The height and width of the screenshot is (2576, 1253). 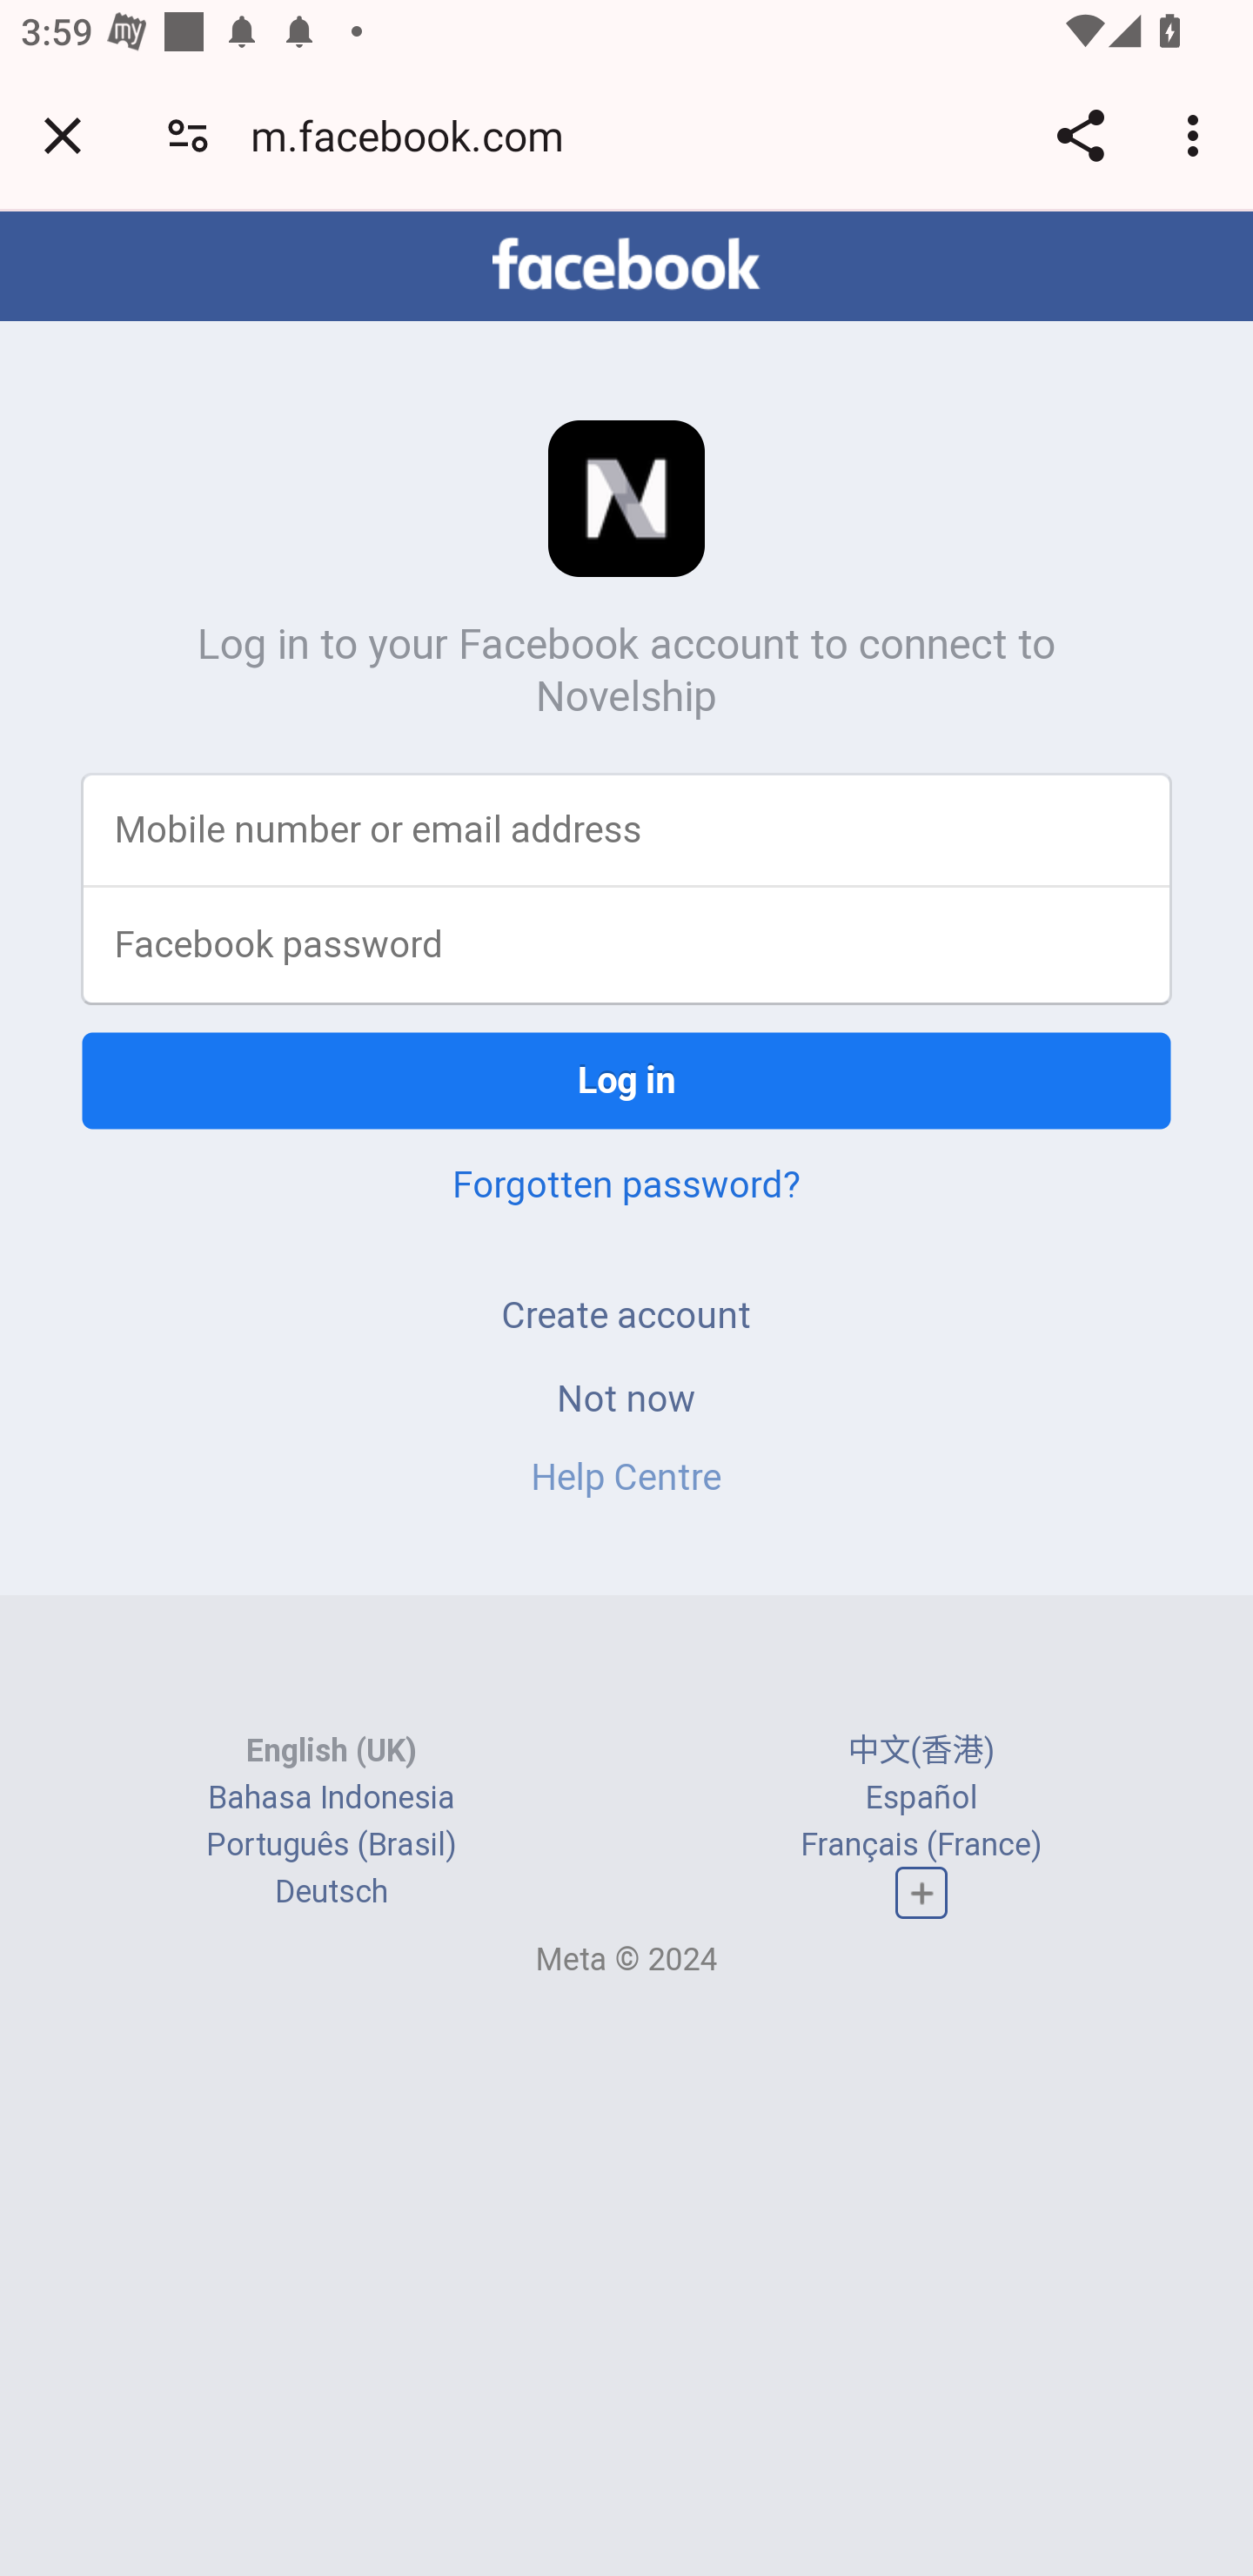 What do you see at coordinates (626, 1314) in the screenshot?
I see `Create account` at bounding box center [626, 1314].